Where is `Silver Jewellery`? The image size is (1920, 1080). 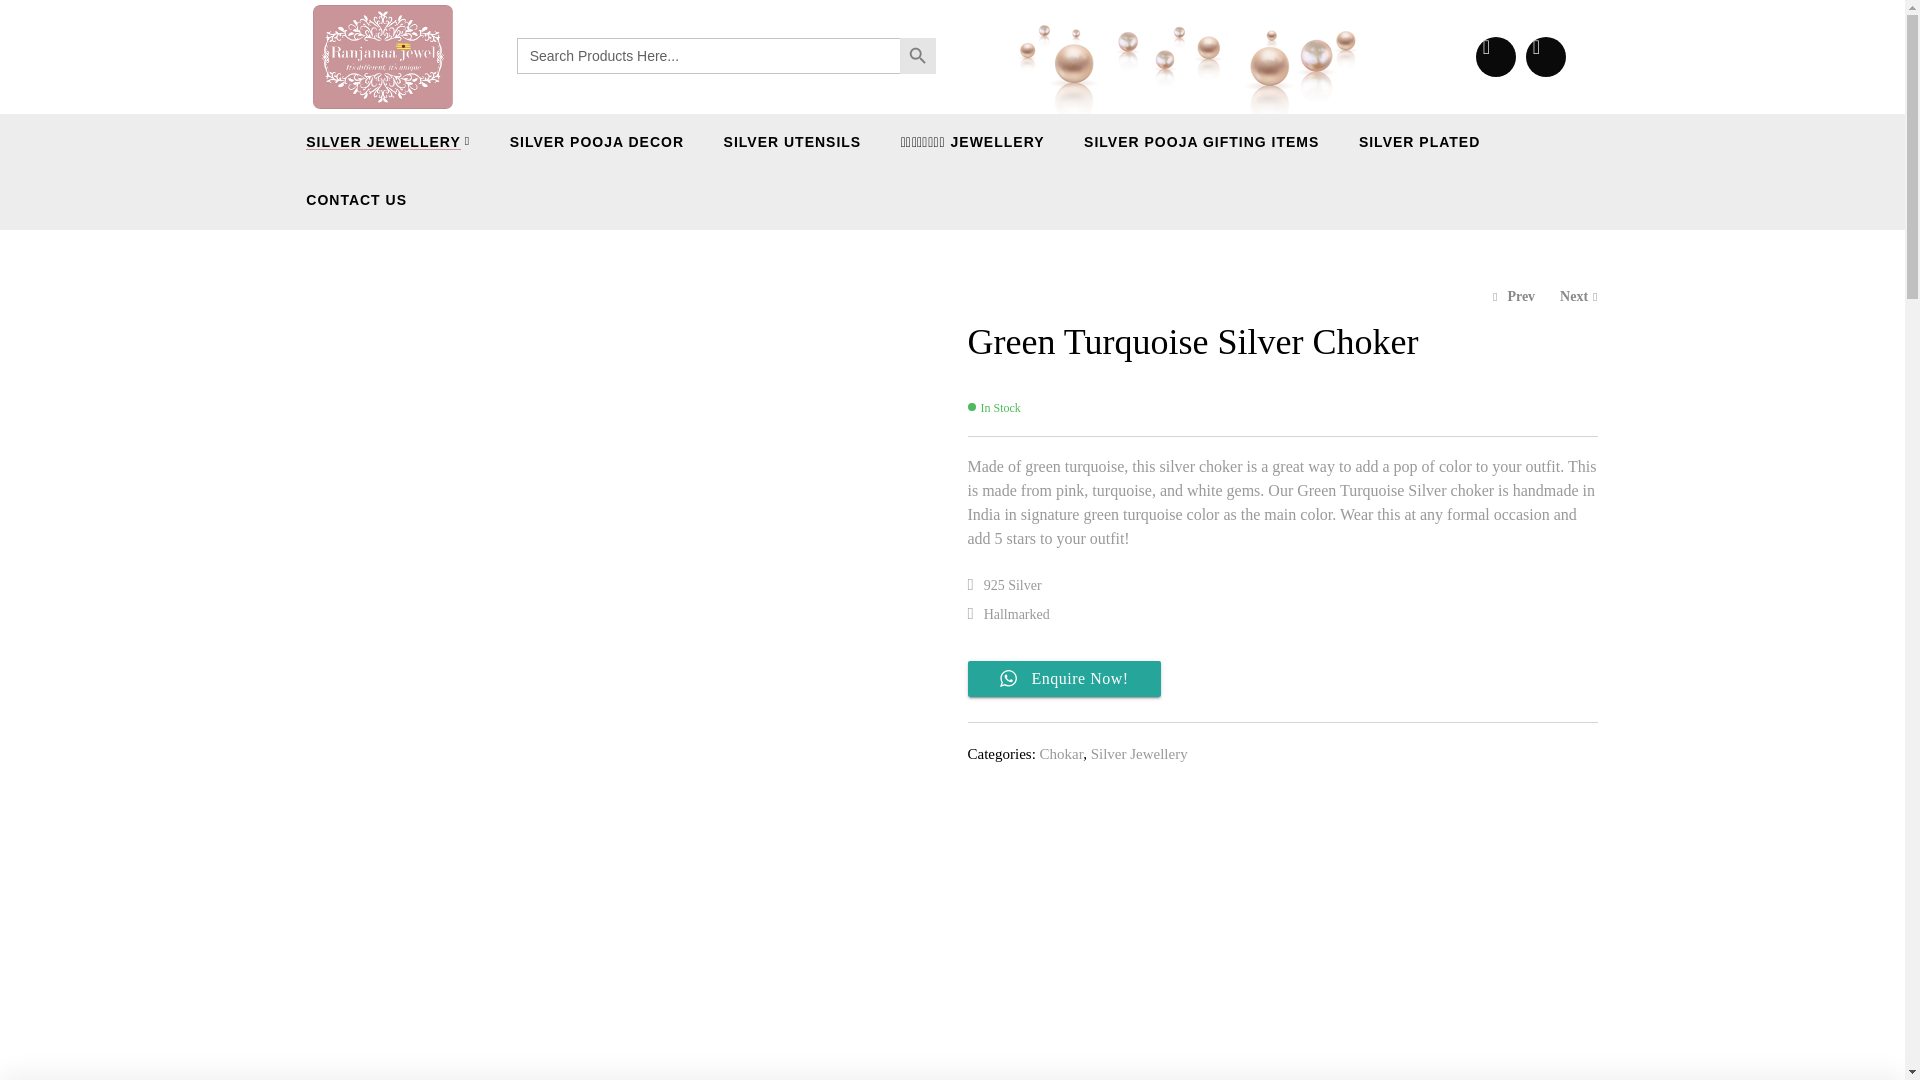
Silver Jewellery is located at coordinates (1139, 754).